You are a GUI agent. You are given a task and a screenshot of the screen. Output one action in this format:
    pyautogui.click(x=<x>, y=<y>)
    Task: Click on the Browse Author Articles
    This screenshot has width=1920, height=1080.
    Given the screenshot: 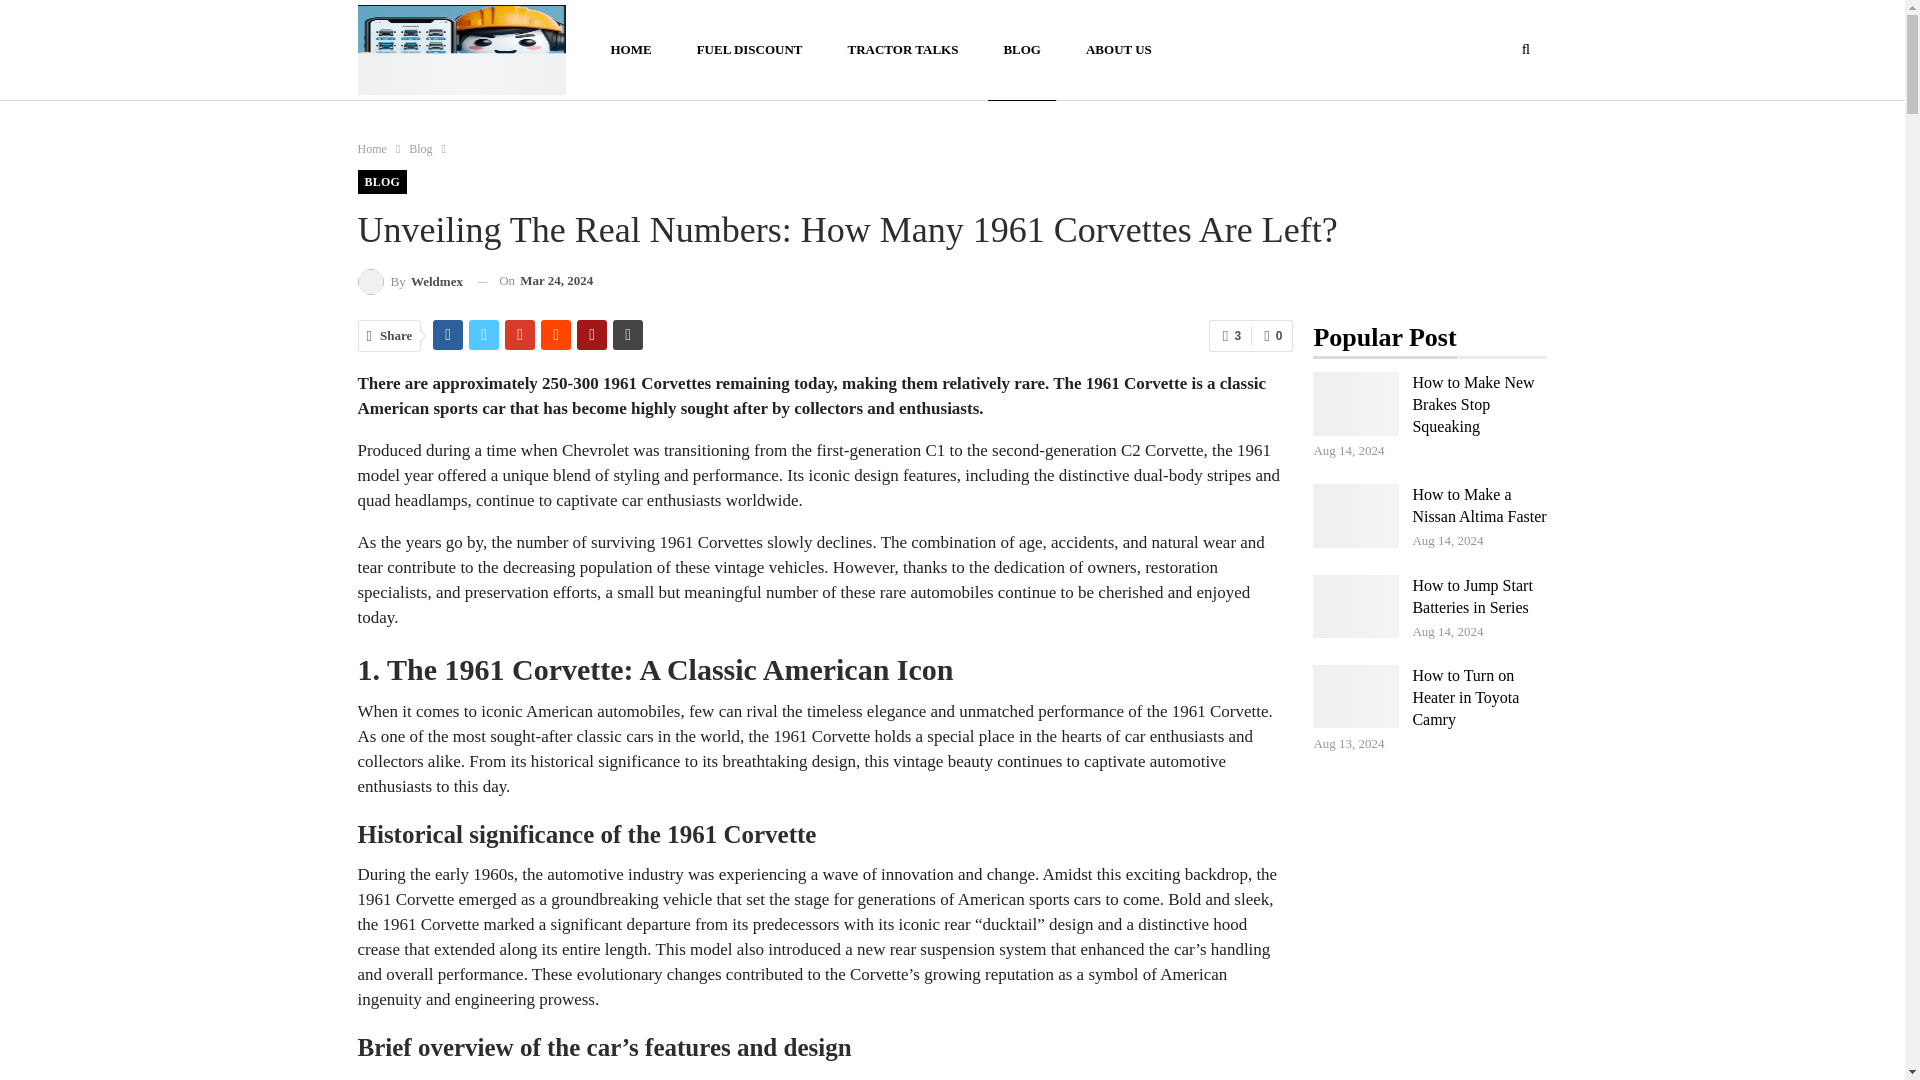 What is the action you would take?
    pyautogui.click(x=410, y=280)
    